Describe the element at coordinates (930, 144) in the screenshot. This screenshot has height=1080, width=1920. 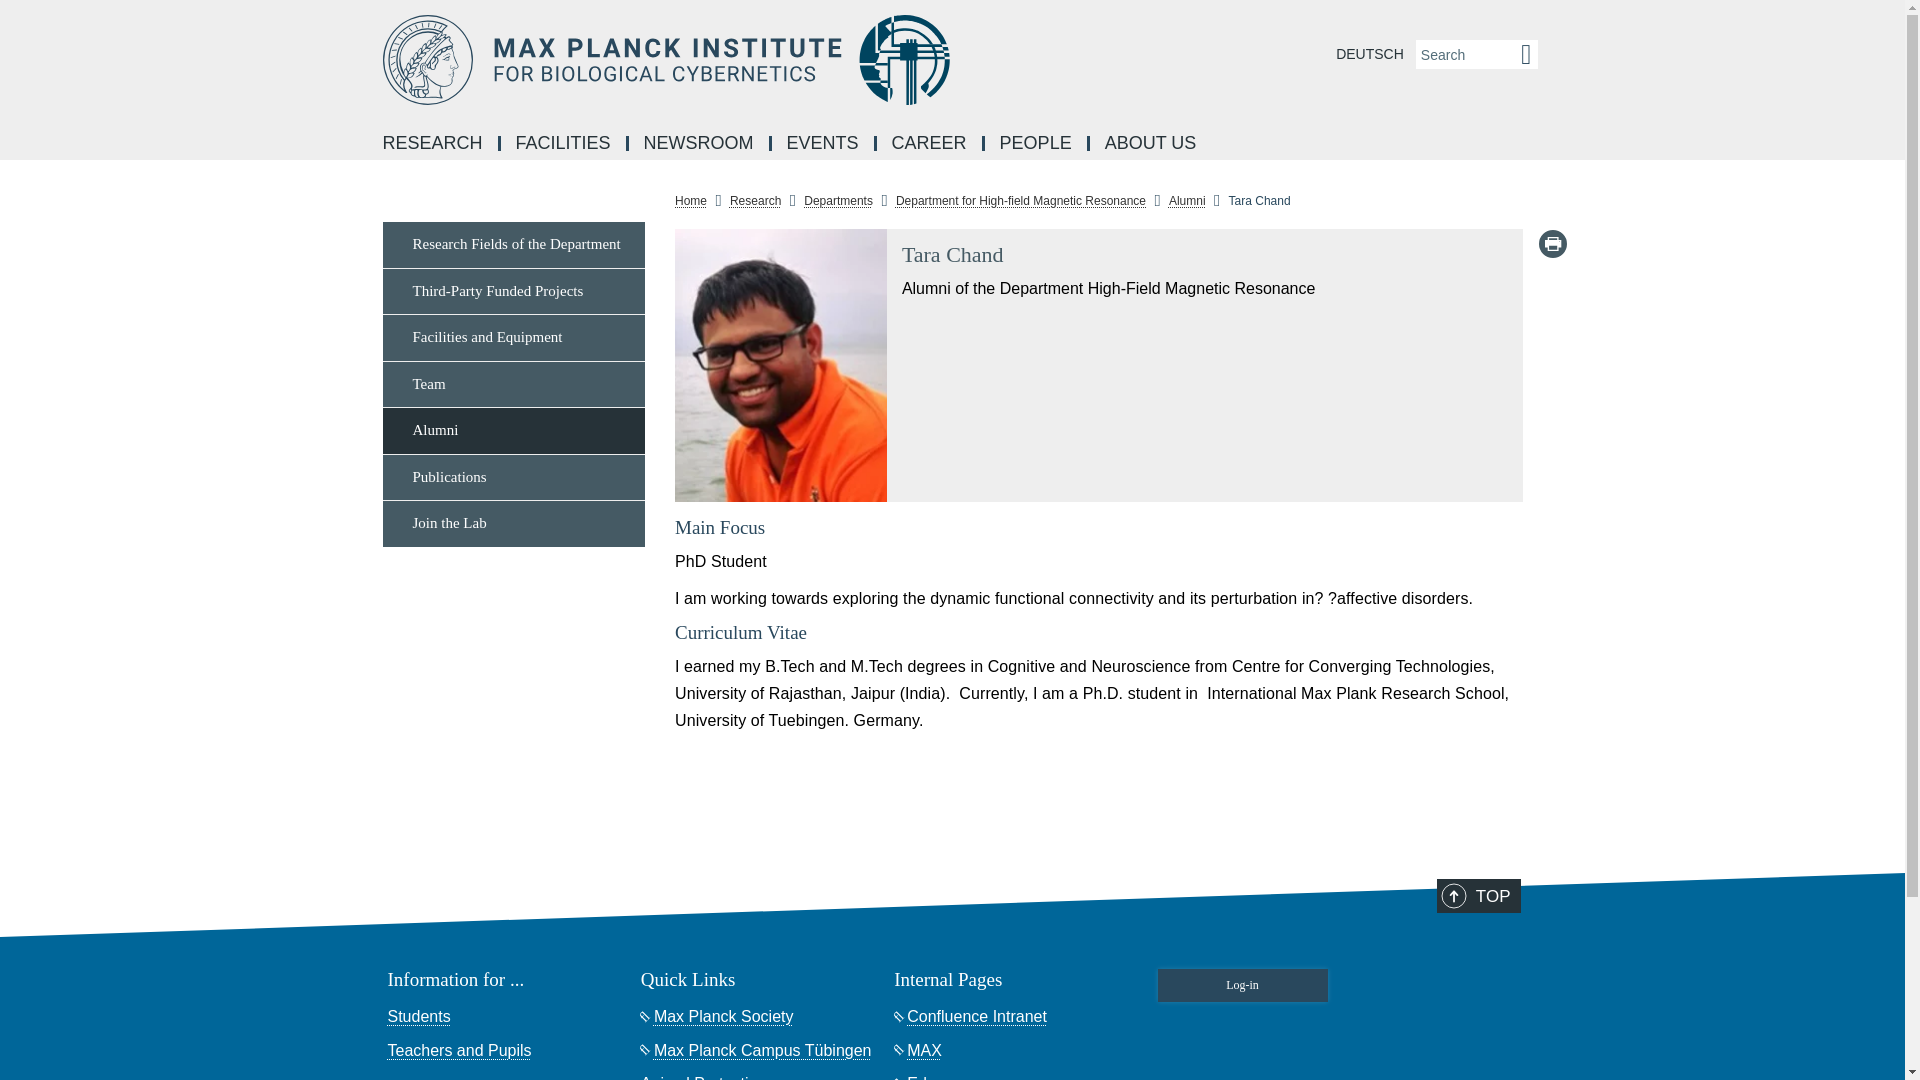
I see `CAREER` at that location.